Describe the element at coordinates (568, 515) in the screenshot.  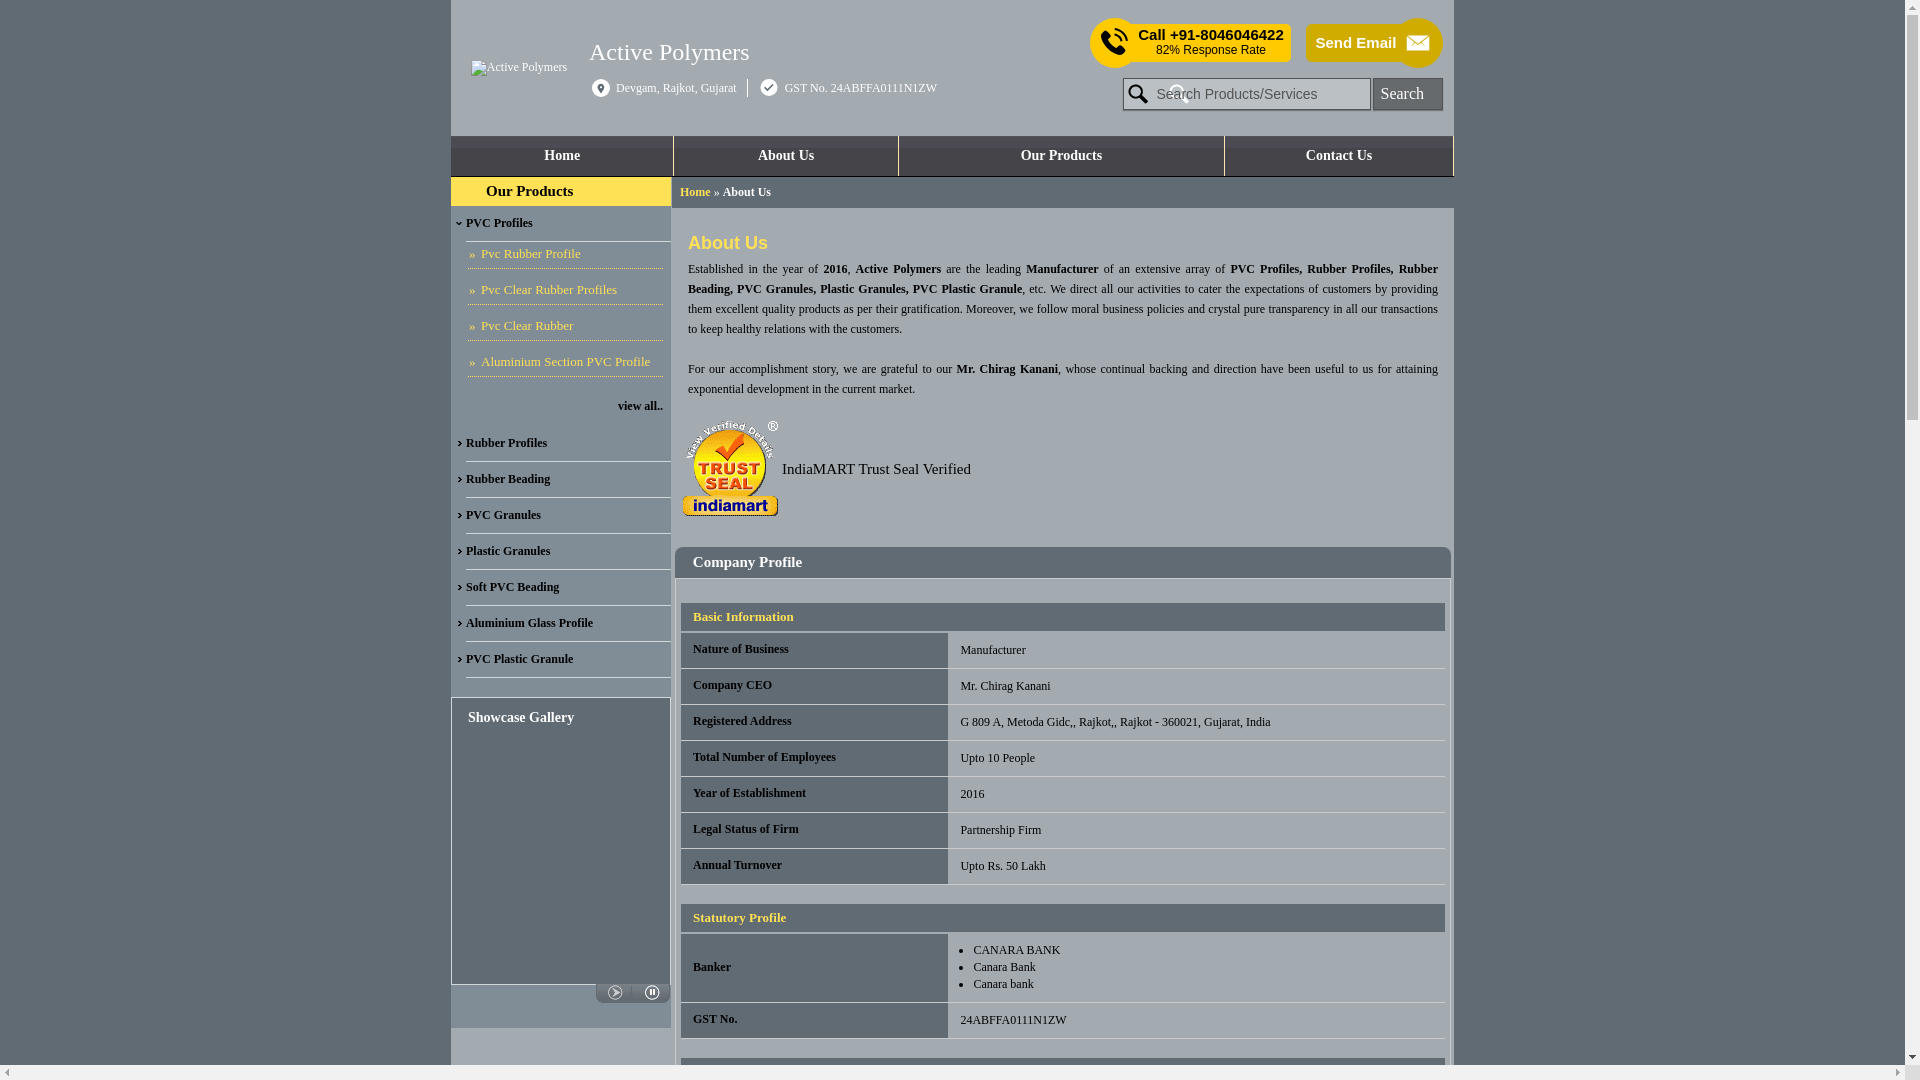
I see `PVC Granules` at that location.